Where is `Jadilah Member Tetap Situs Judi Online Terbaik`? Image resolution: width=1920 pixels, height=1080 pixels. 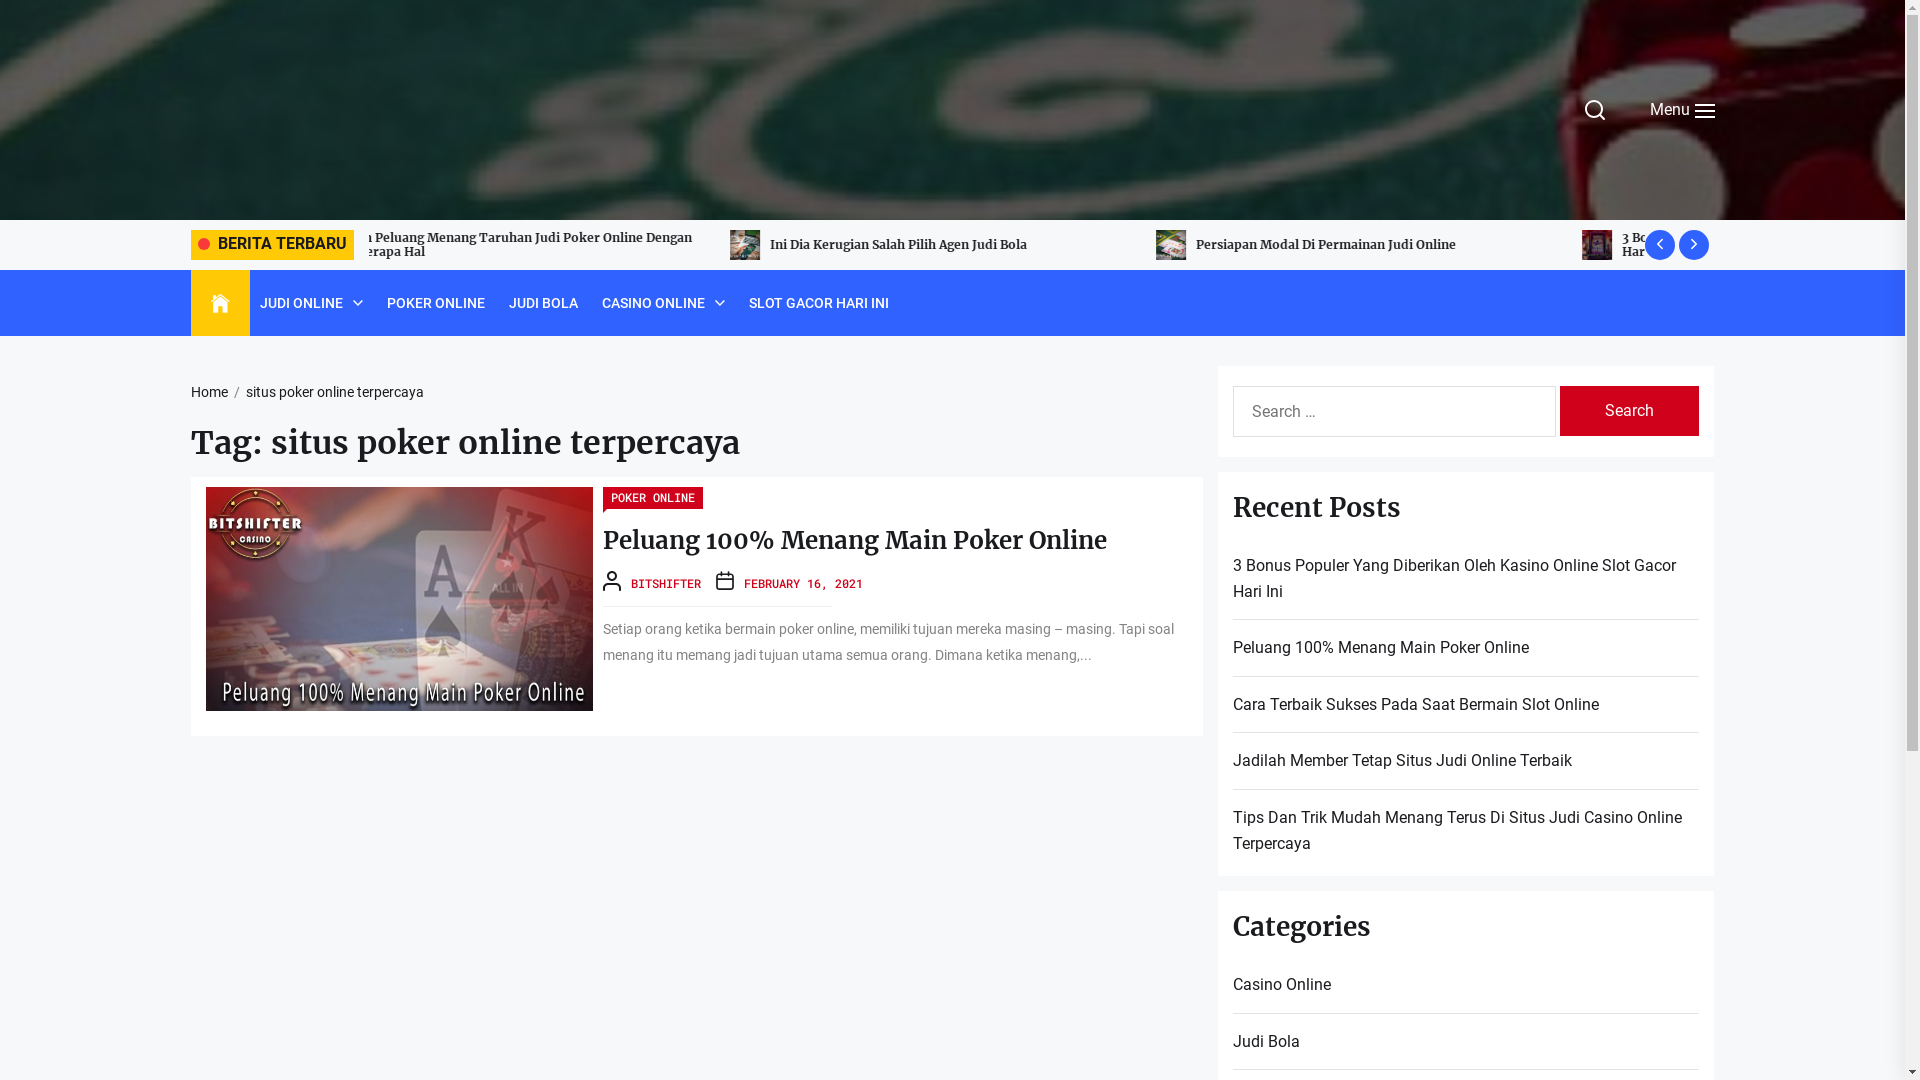 Jadilah Member Tetap Situs Judi Online Terbaik is located at coordinates (1406, 760).